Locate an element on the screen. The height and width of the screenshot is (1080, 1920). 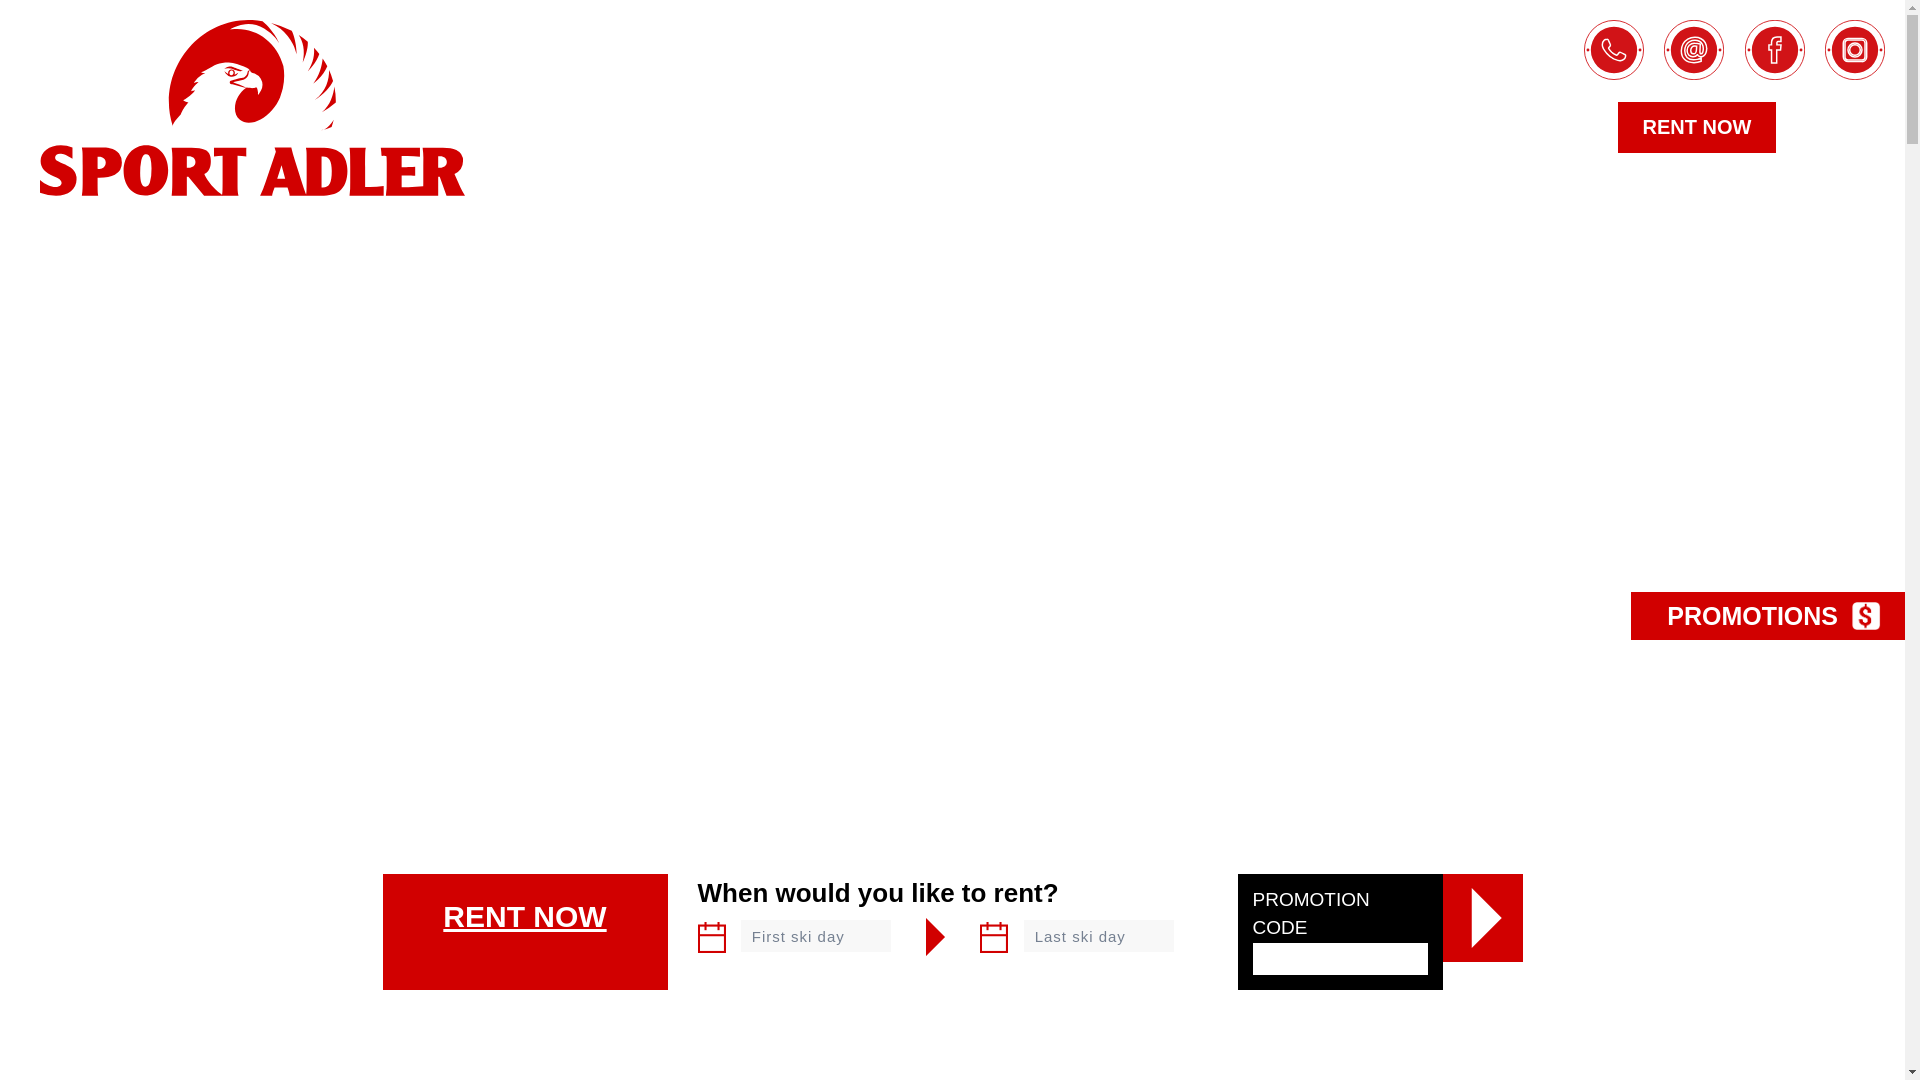
EN is located at coordinates (1852, 128).